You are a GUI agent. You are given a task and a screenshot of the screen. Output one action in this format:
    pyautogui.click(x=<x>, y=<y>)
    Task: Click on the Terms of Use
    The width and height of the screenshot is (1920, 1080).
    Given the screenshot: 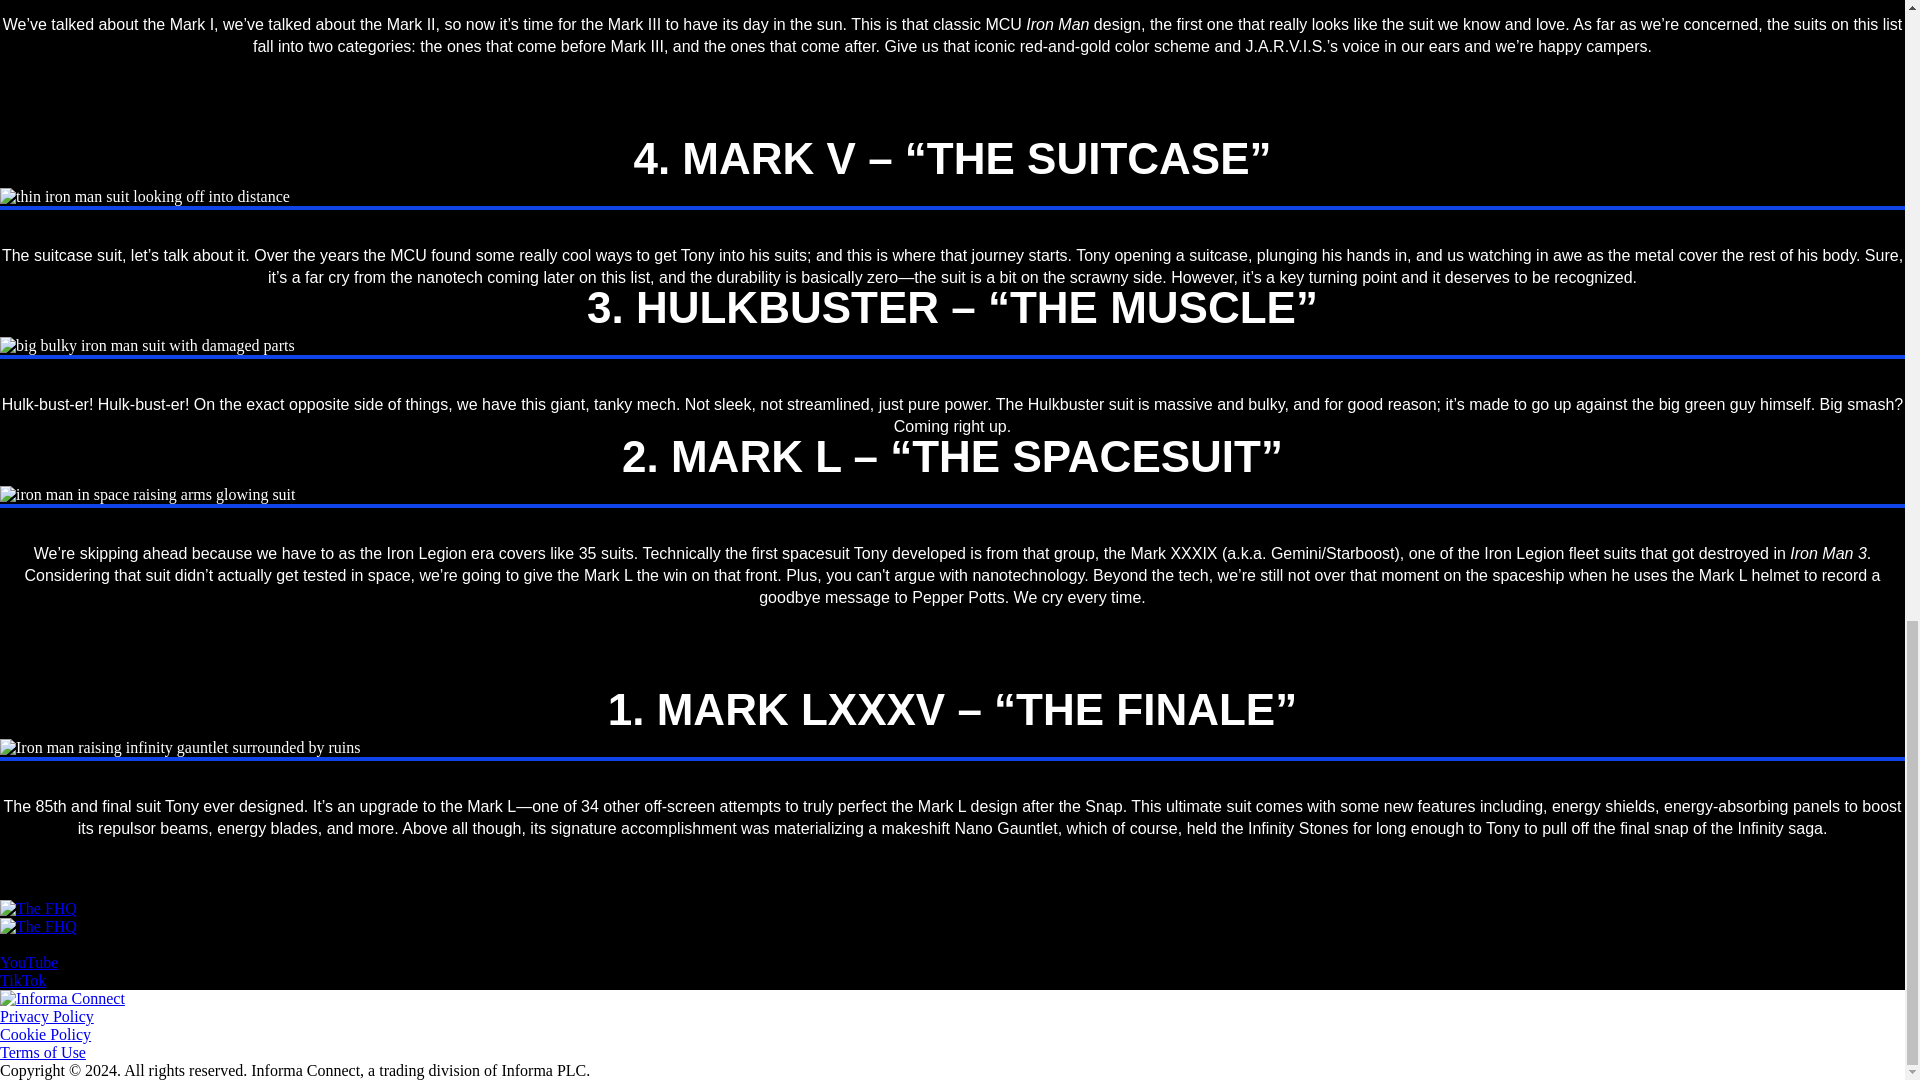 What is the action you would take?
    pyautogui.click(x=43, y=1052)
    